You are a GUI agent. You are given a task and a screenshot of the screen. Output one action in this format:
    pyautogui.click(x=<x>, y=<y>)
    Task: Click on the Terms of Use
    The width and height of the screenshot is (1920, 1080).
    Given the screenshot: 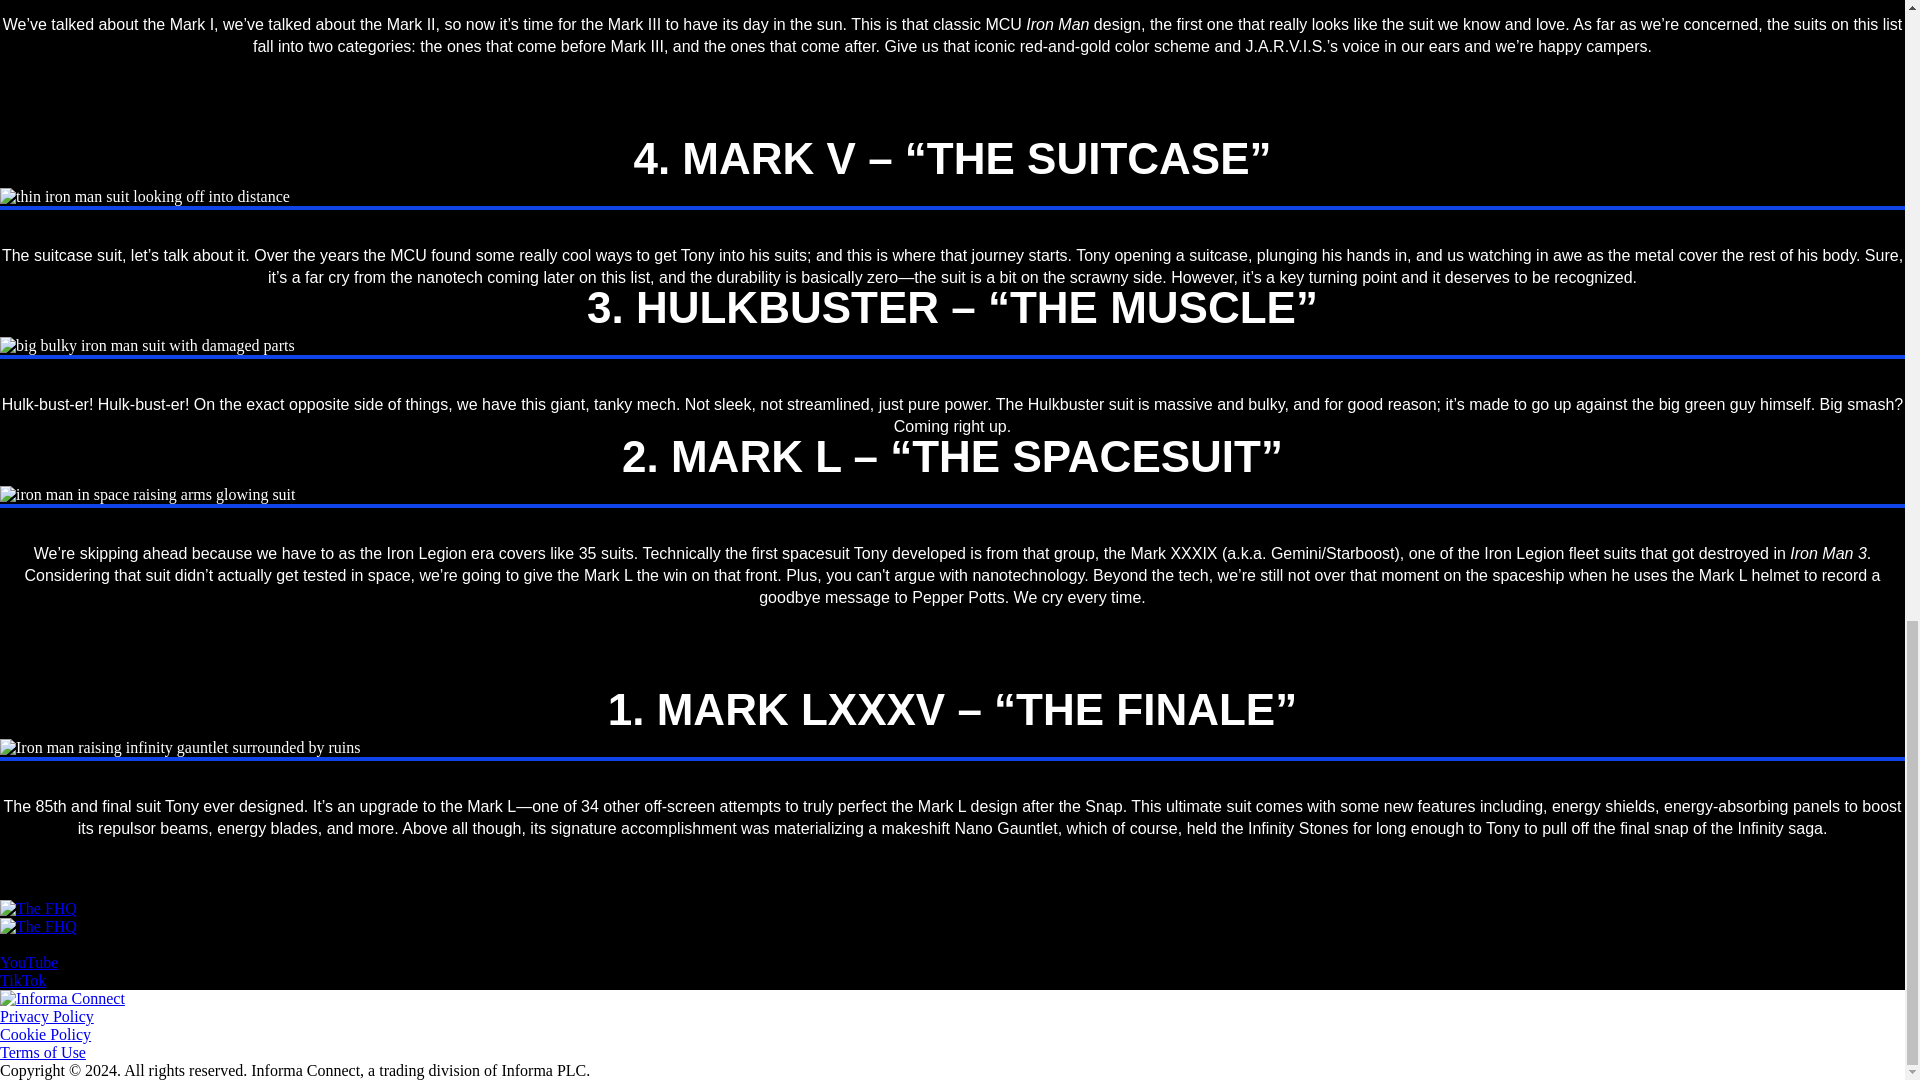 What is the action you would take?
    pyautogui.click(x=43, y=1052)
    